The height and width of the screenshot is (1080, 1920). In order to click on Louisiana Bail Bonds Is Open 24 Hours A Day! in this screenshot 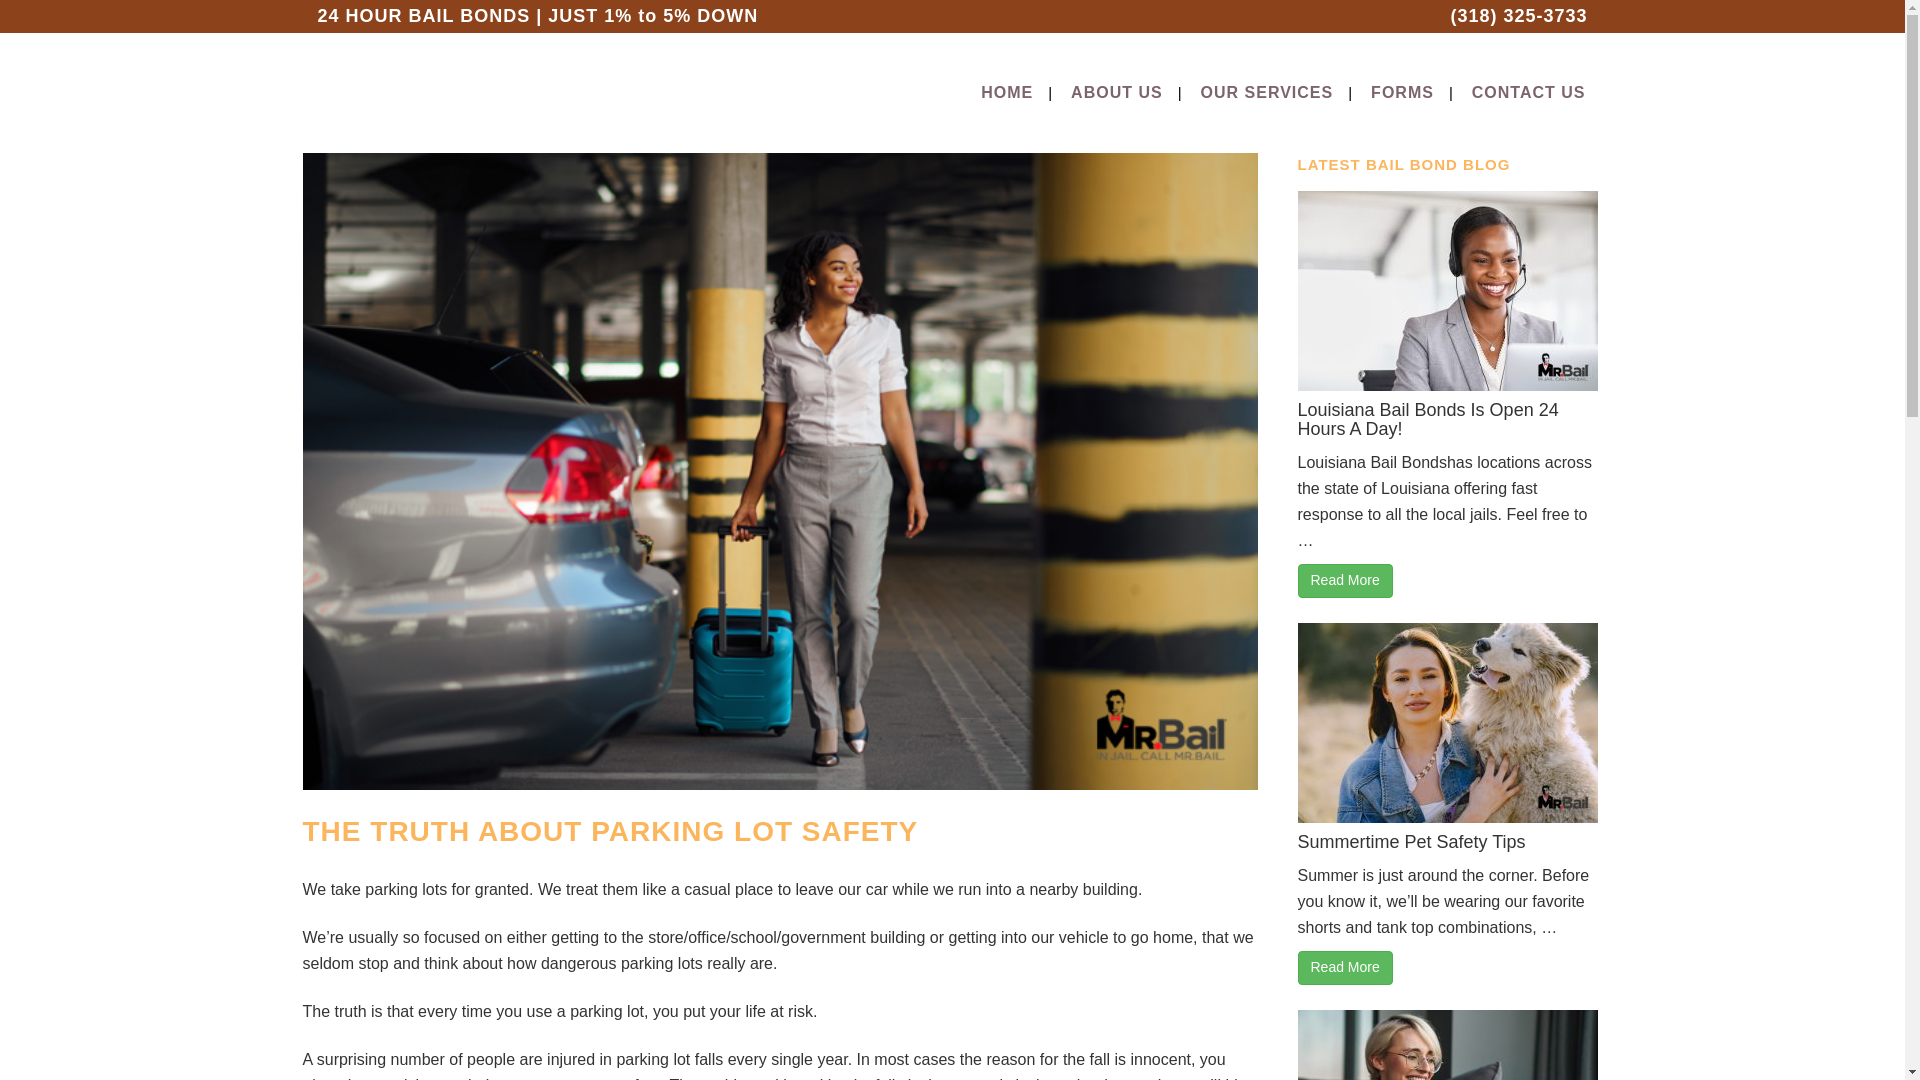, I will do `click(1428, 419)`.